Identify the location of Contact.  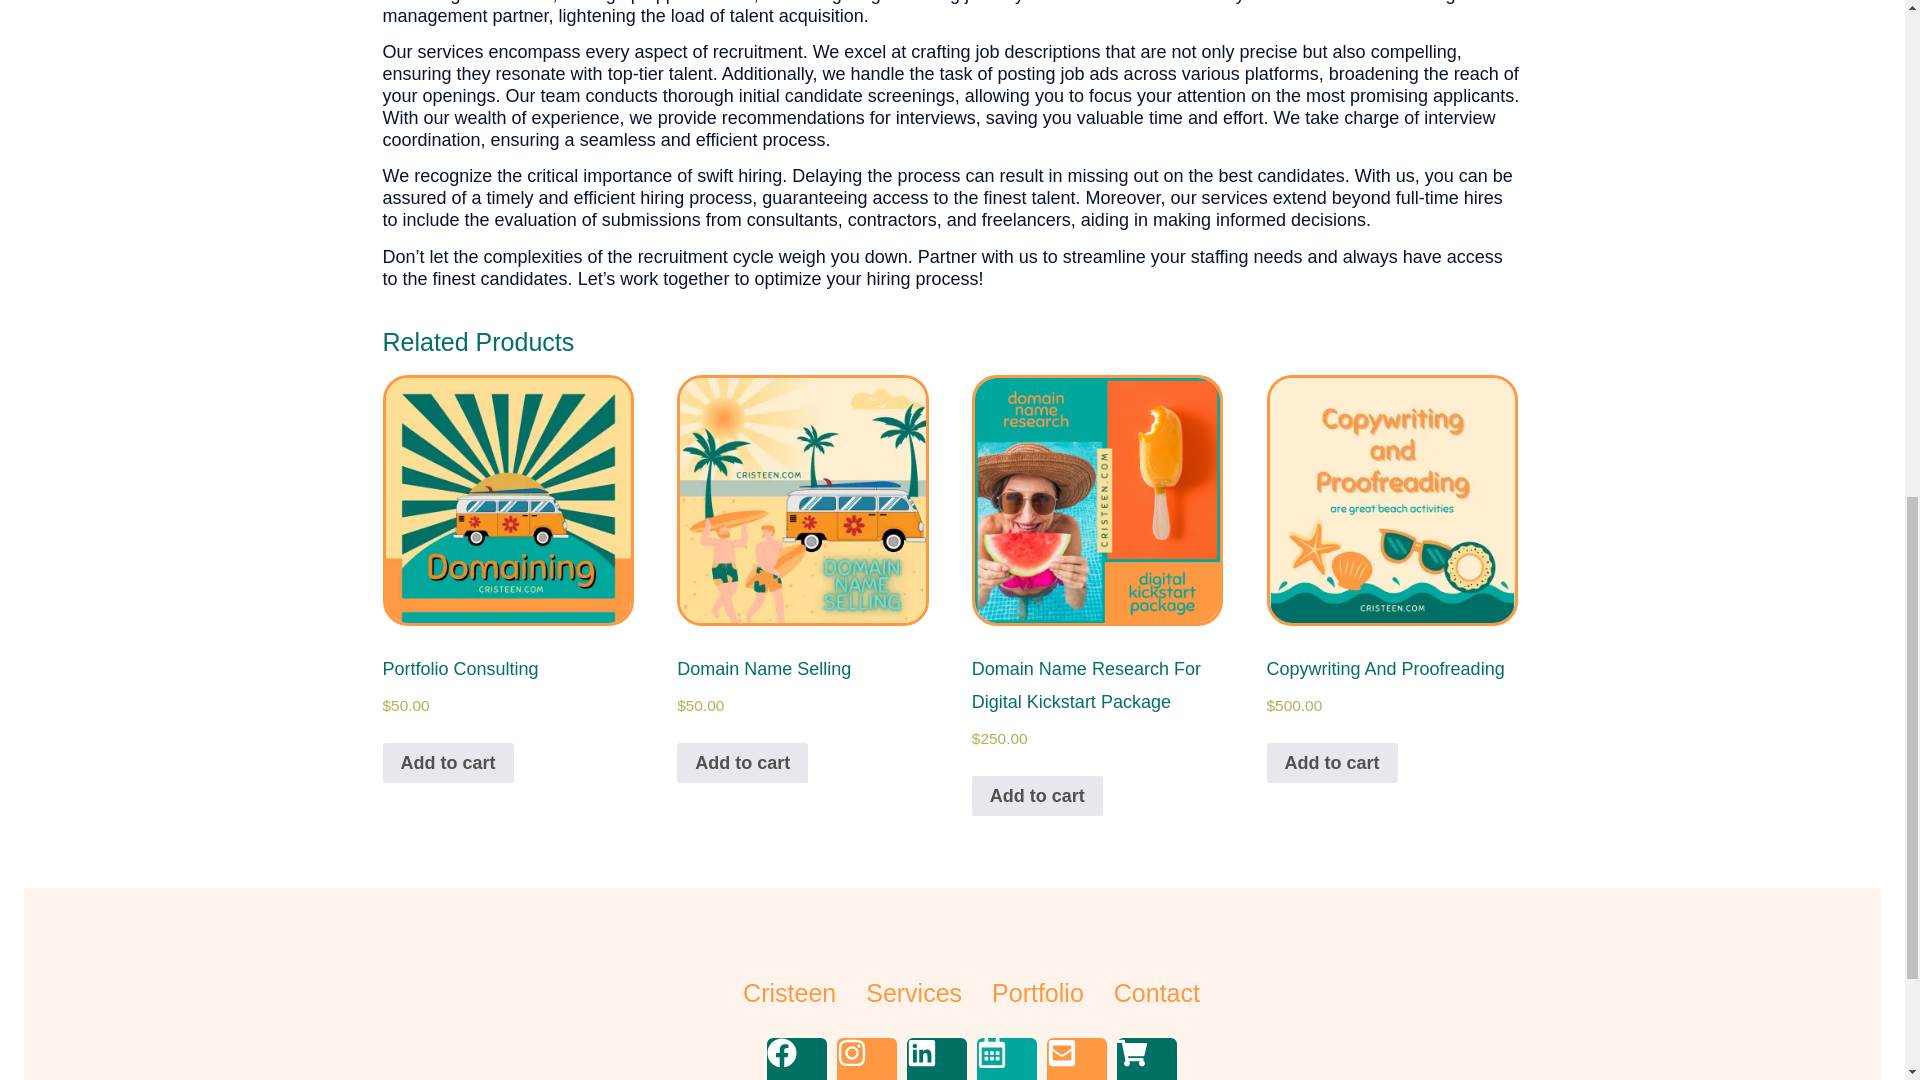
(1156, 993).